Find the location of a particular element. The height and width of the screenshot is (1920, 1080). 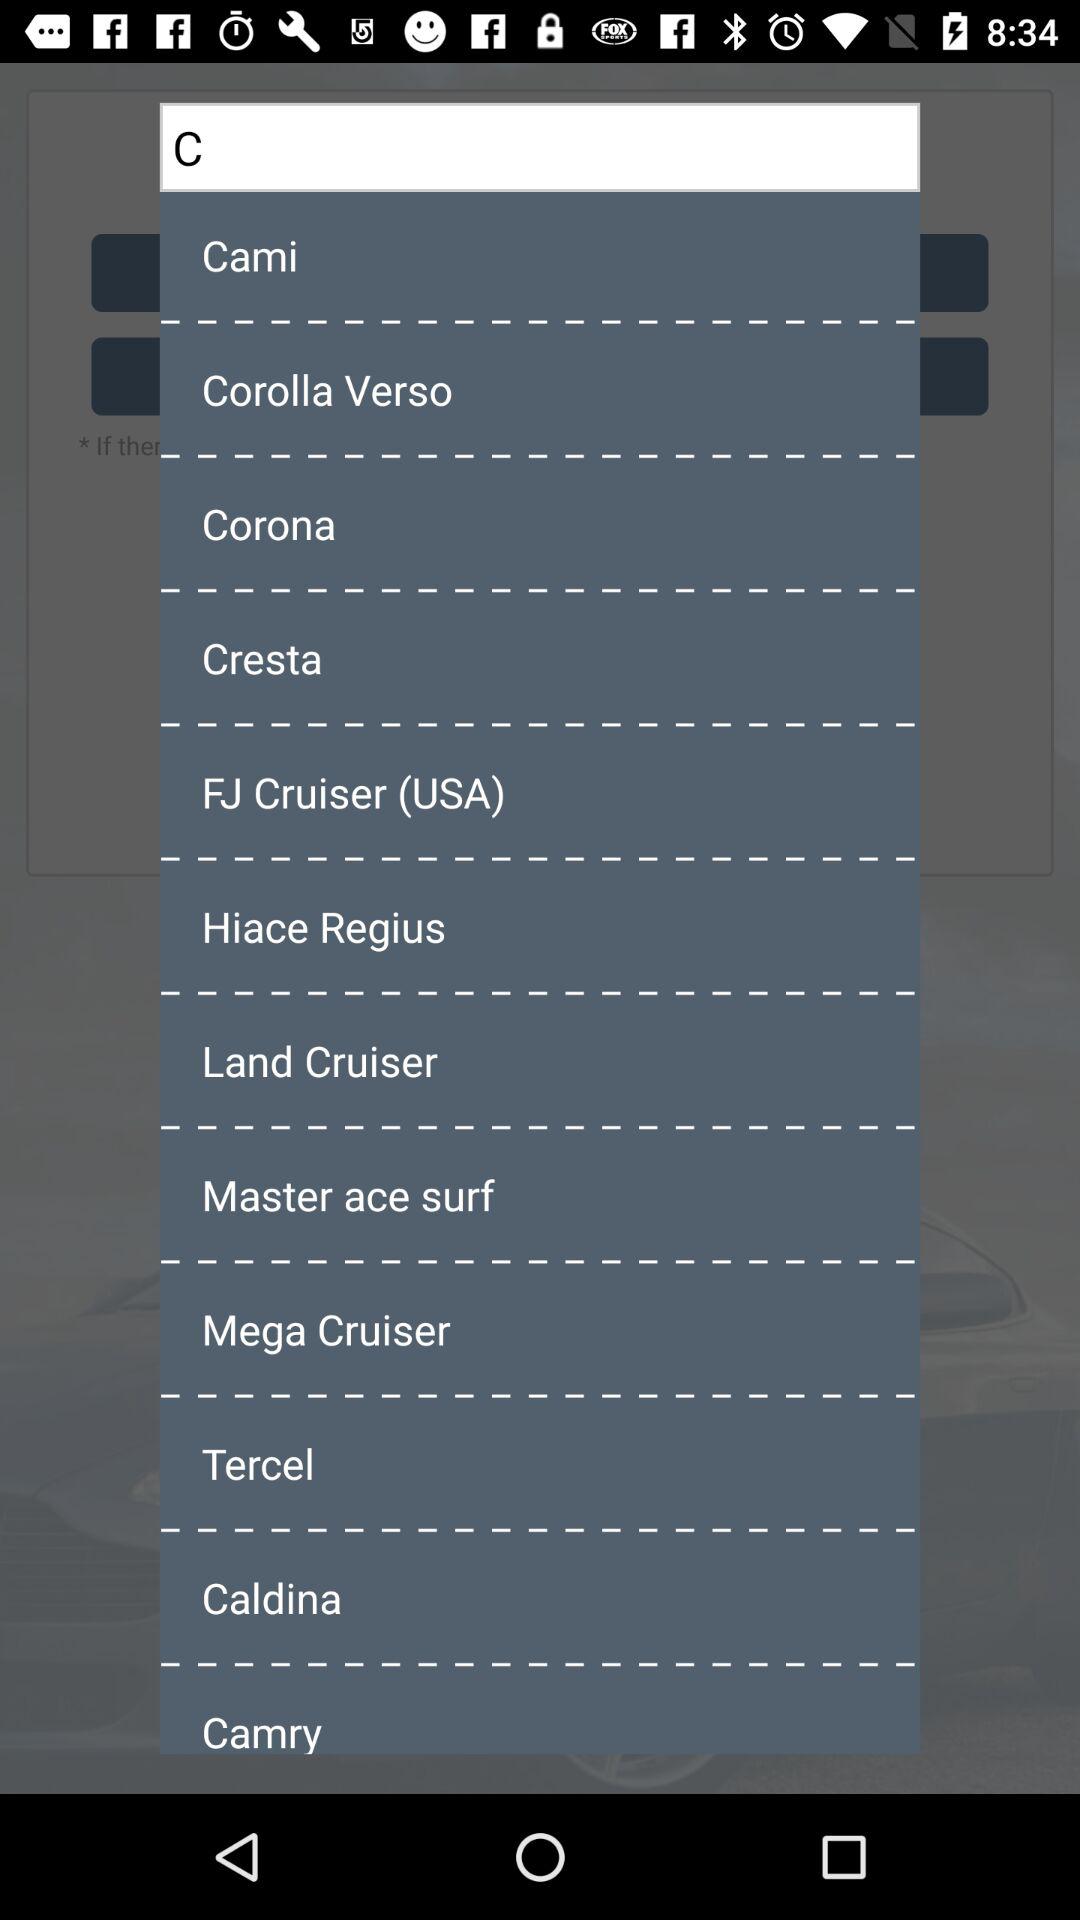

tap the land cruiser item is located at coordinates (540, 1060).